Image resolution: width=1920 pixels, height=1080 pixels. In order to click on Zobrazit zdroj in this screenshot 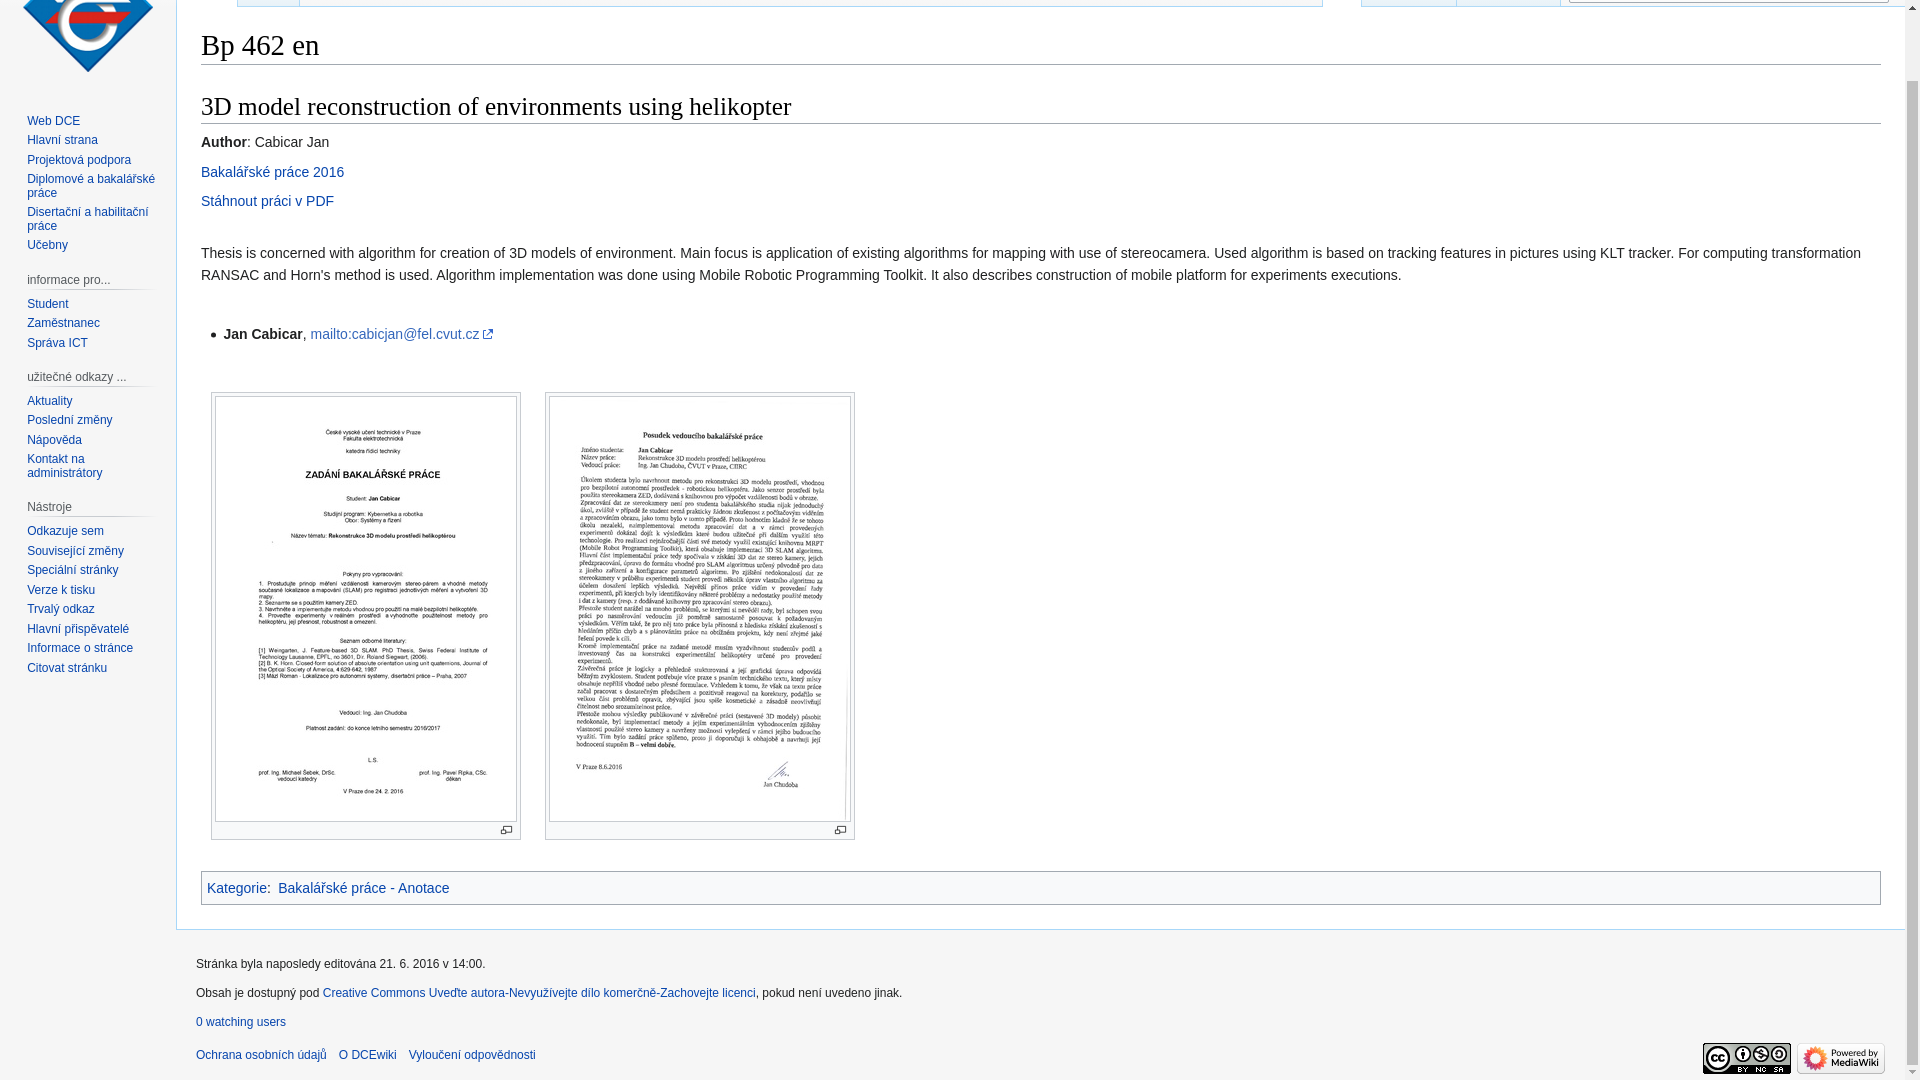, I will do `click(1409, 3)`.